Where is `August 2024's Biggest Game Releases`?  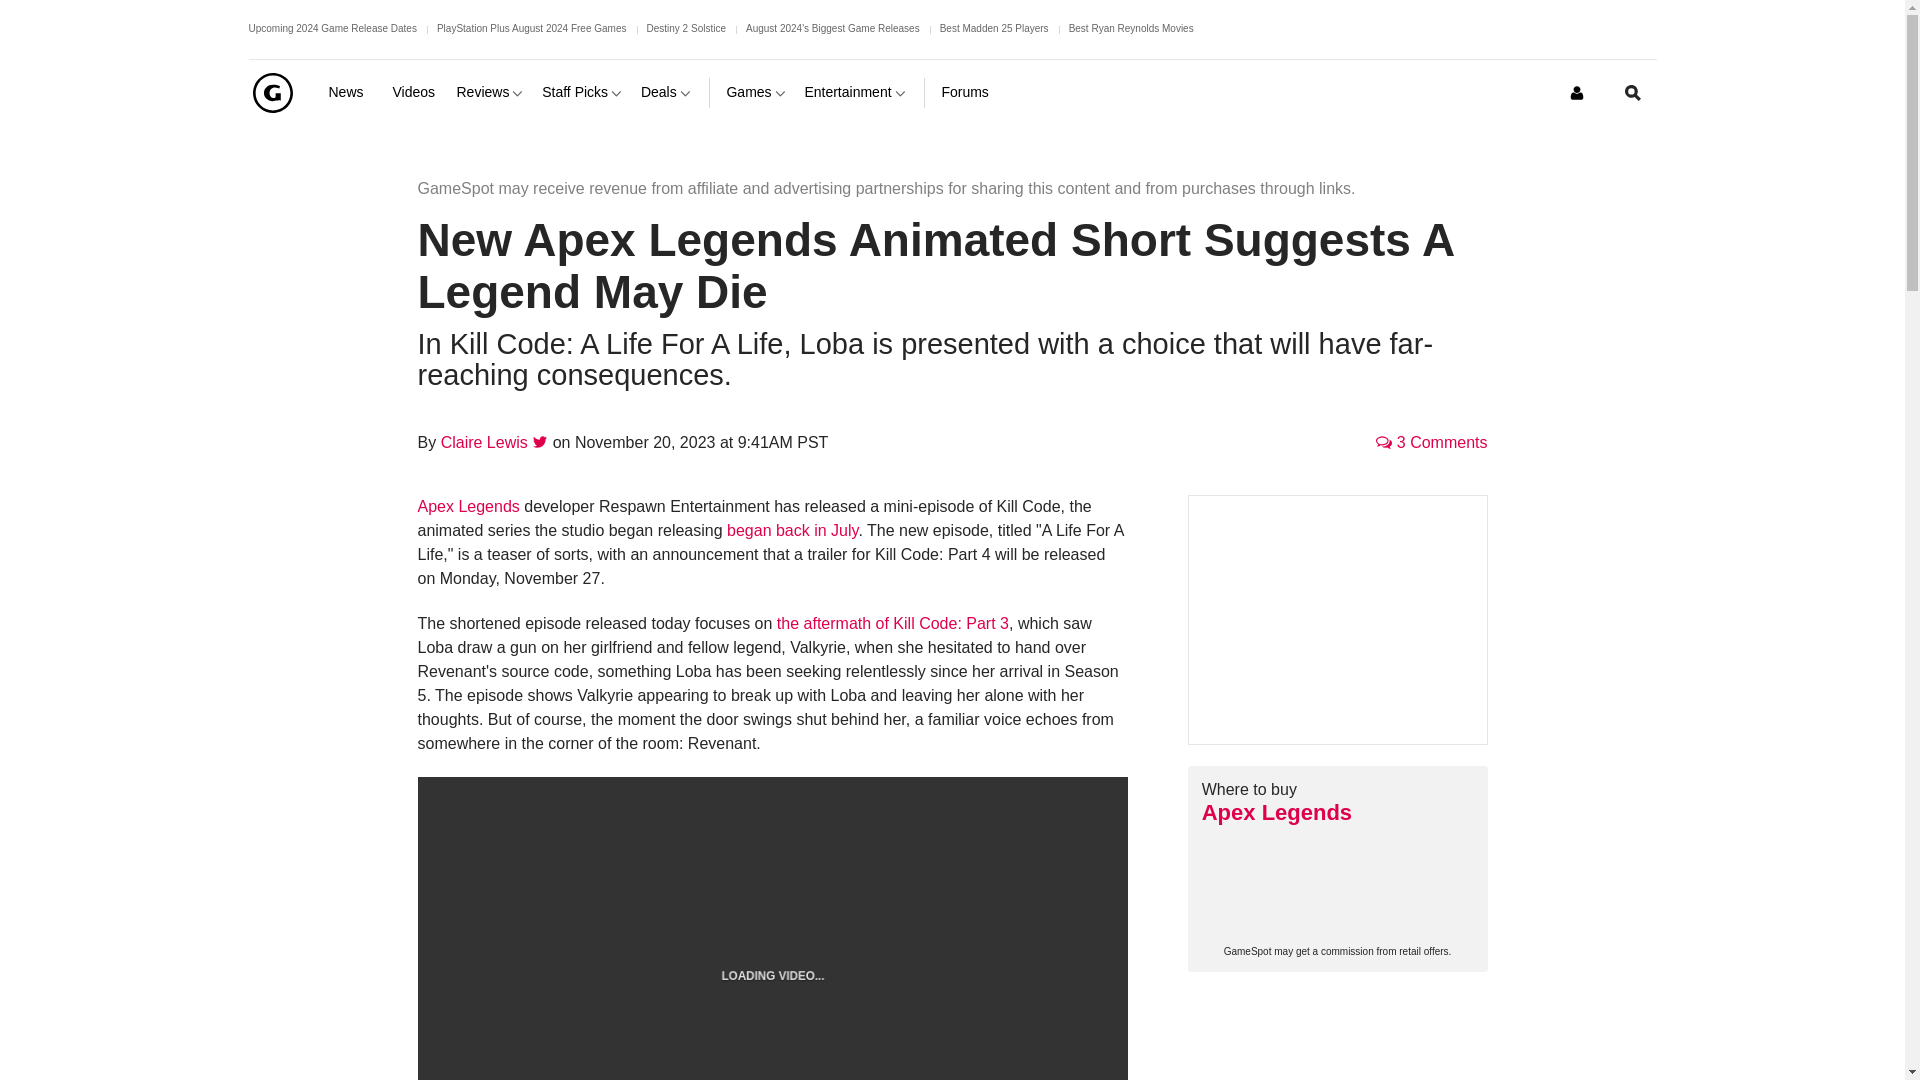
August 2024's Biggest Game Releases is located at coordinates (832, 28).